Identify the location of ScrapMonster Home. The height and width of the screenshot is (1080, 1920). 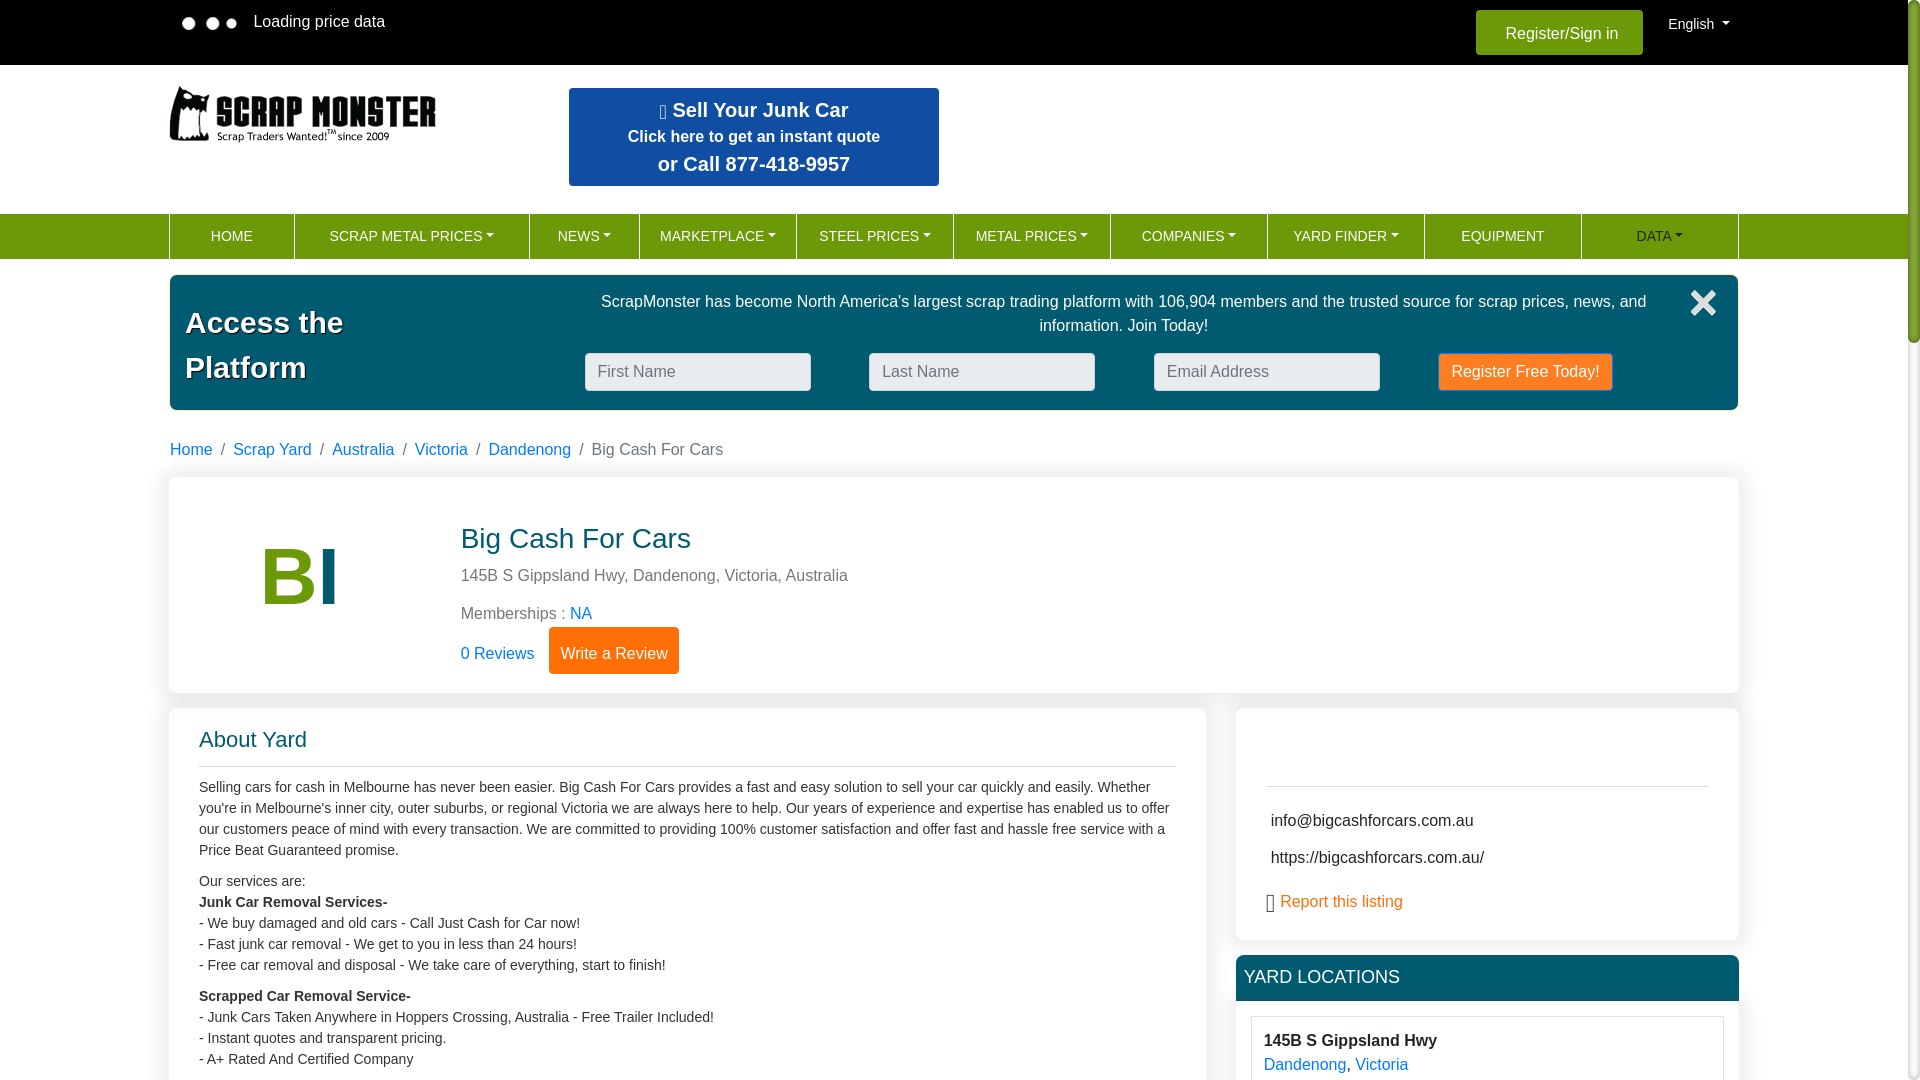
(584, 236).